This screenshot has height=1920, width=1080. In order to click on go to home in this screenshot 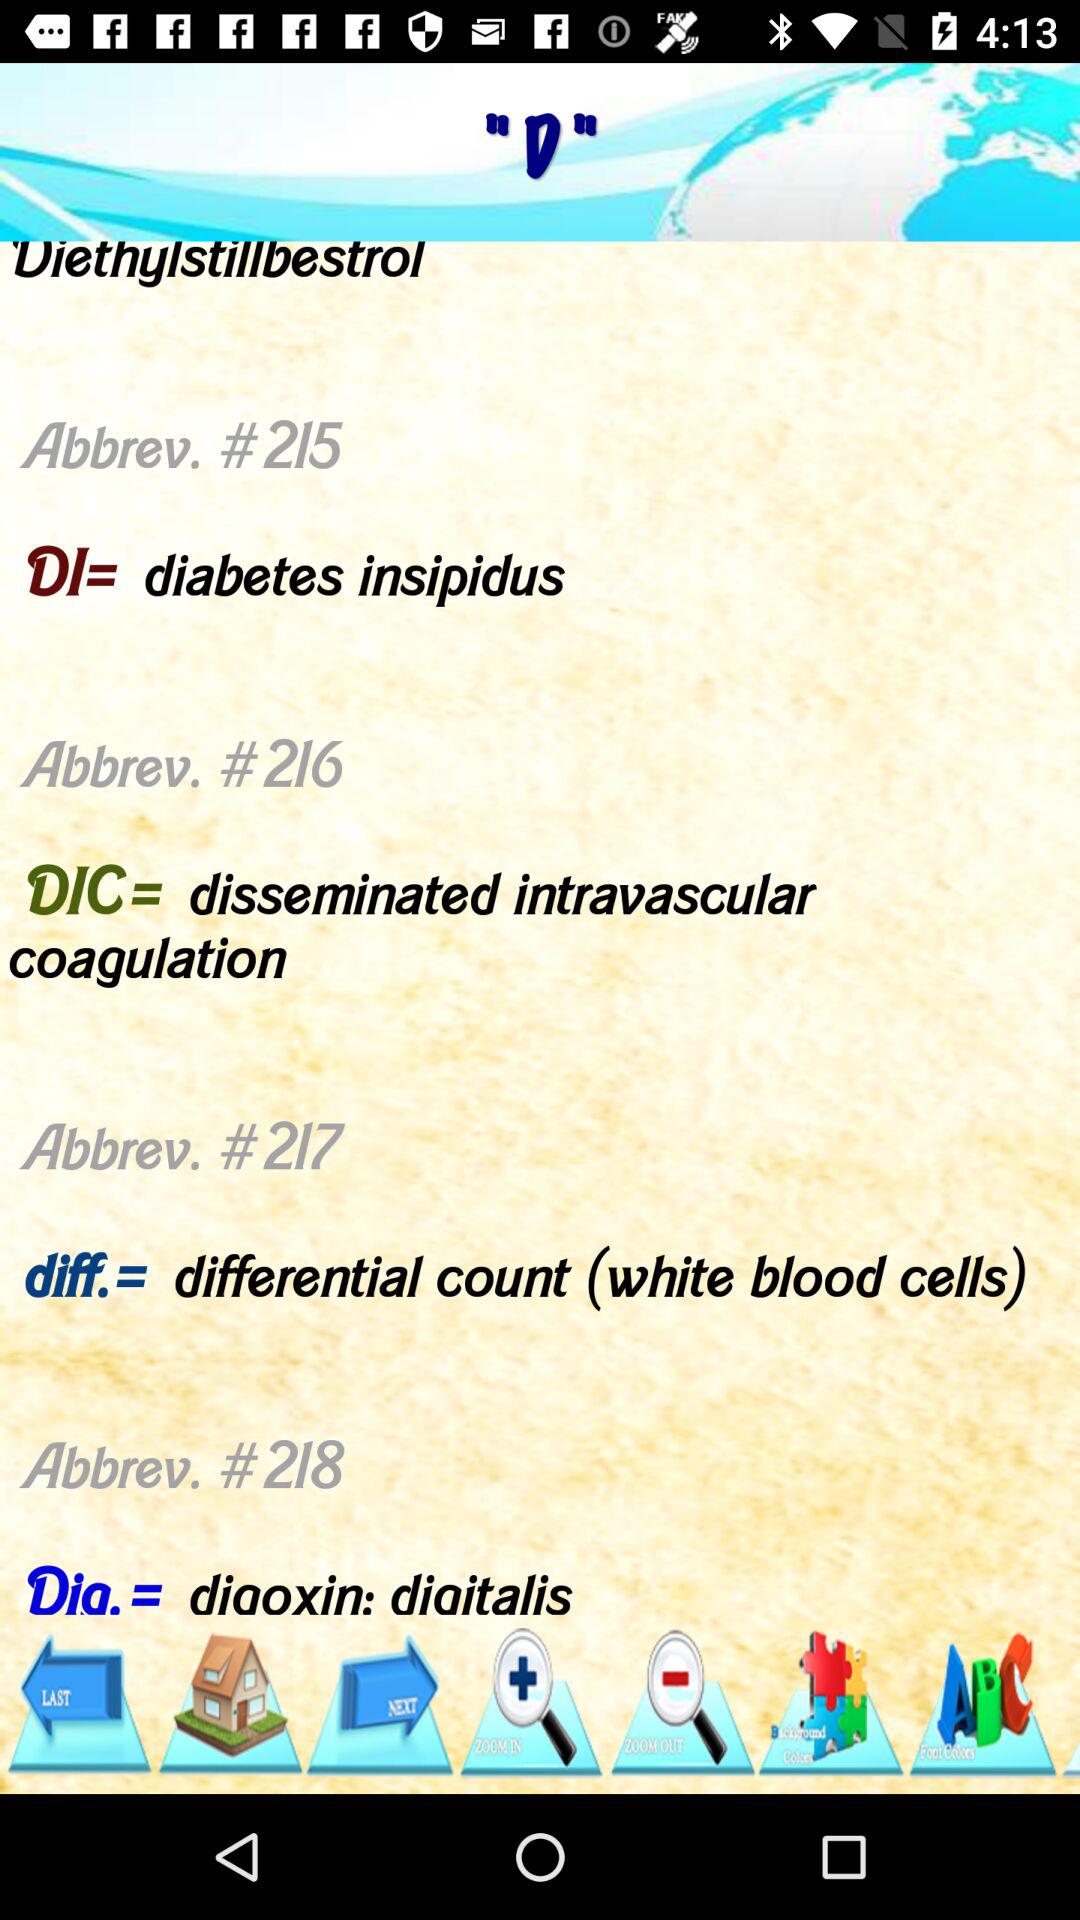, I will do `click(228, 1704)`.